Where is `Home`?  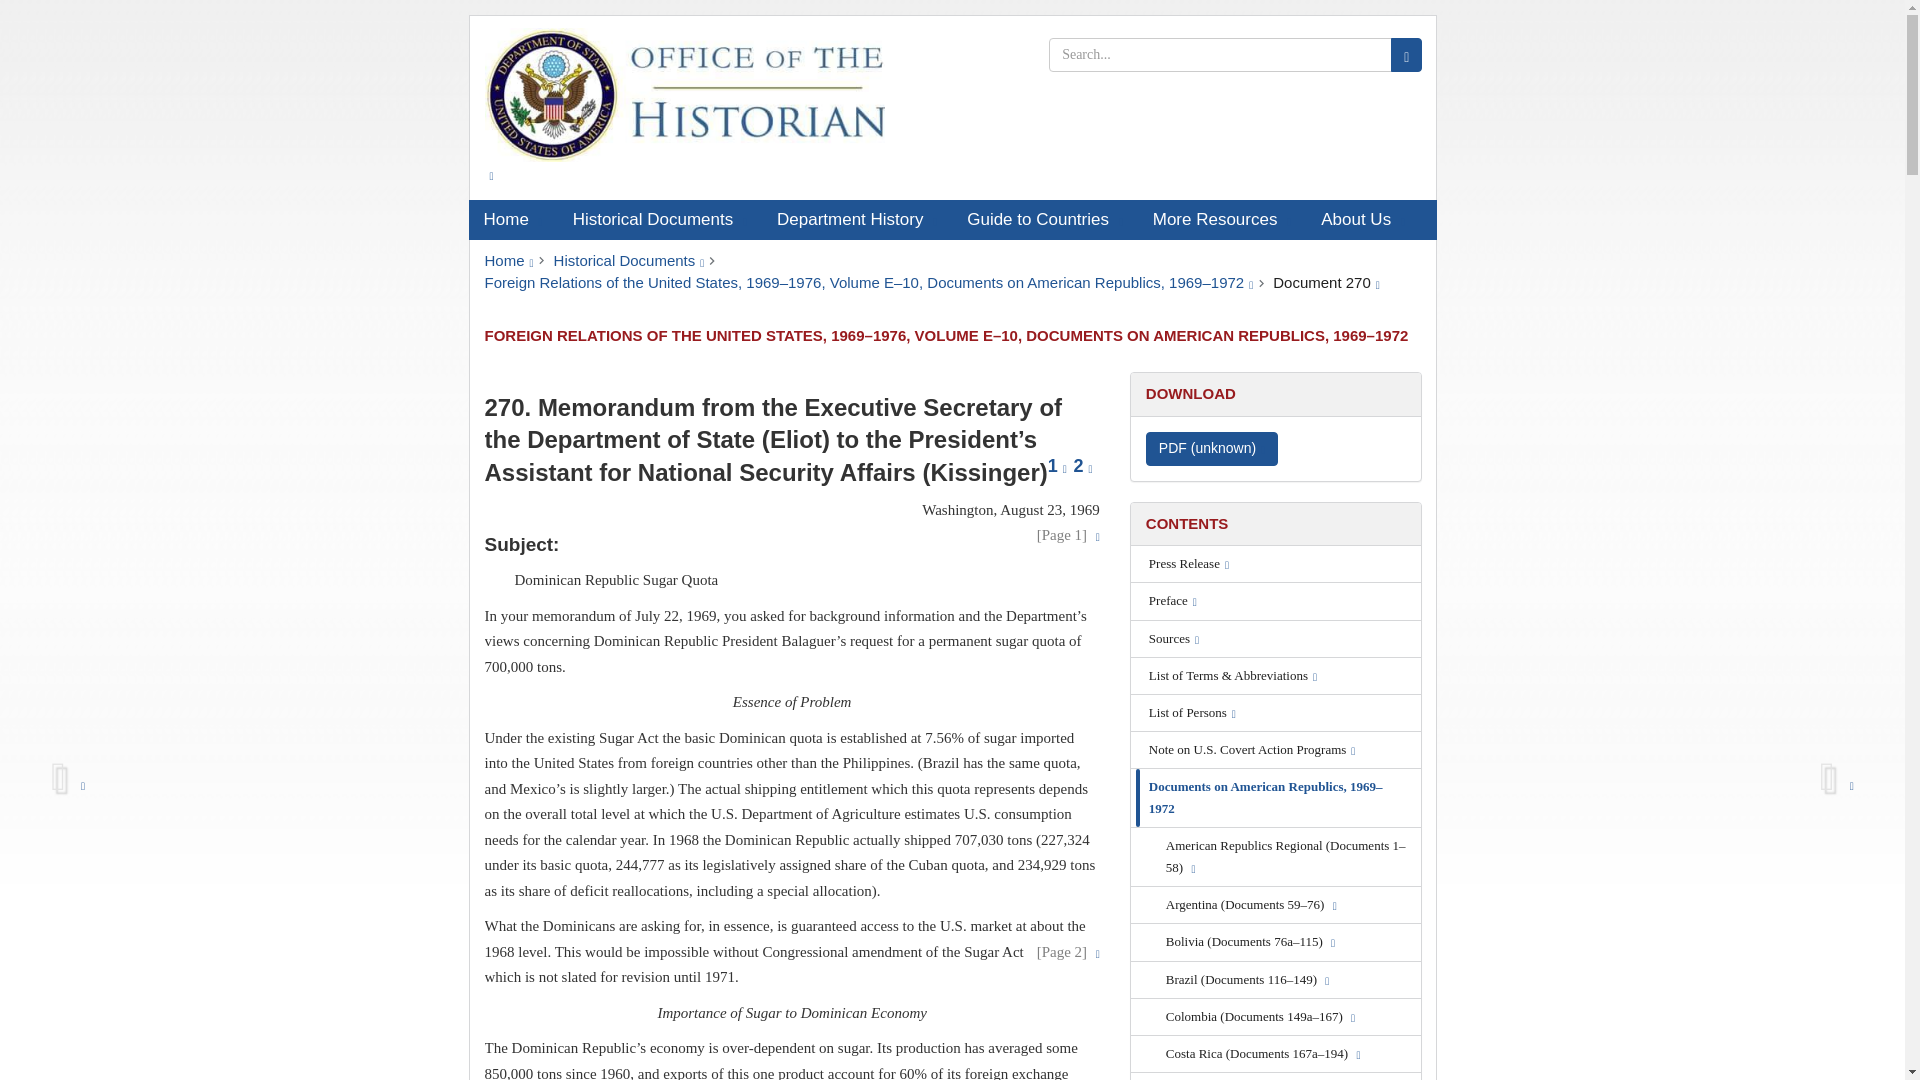
Home is located at coordinates (508, 260).